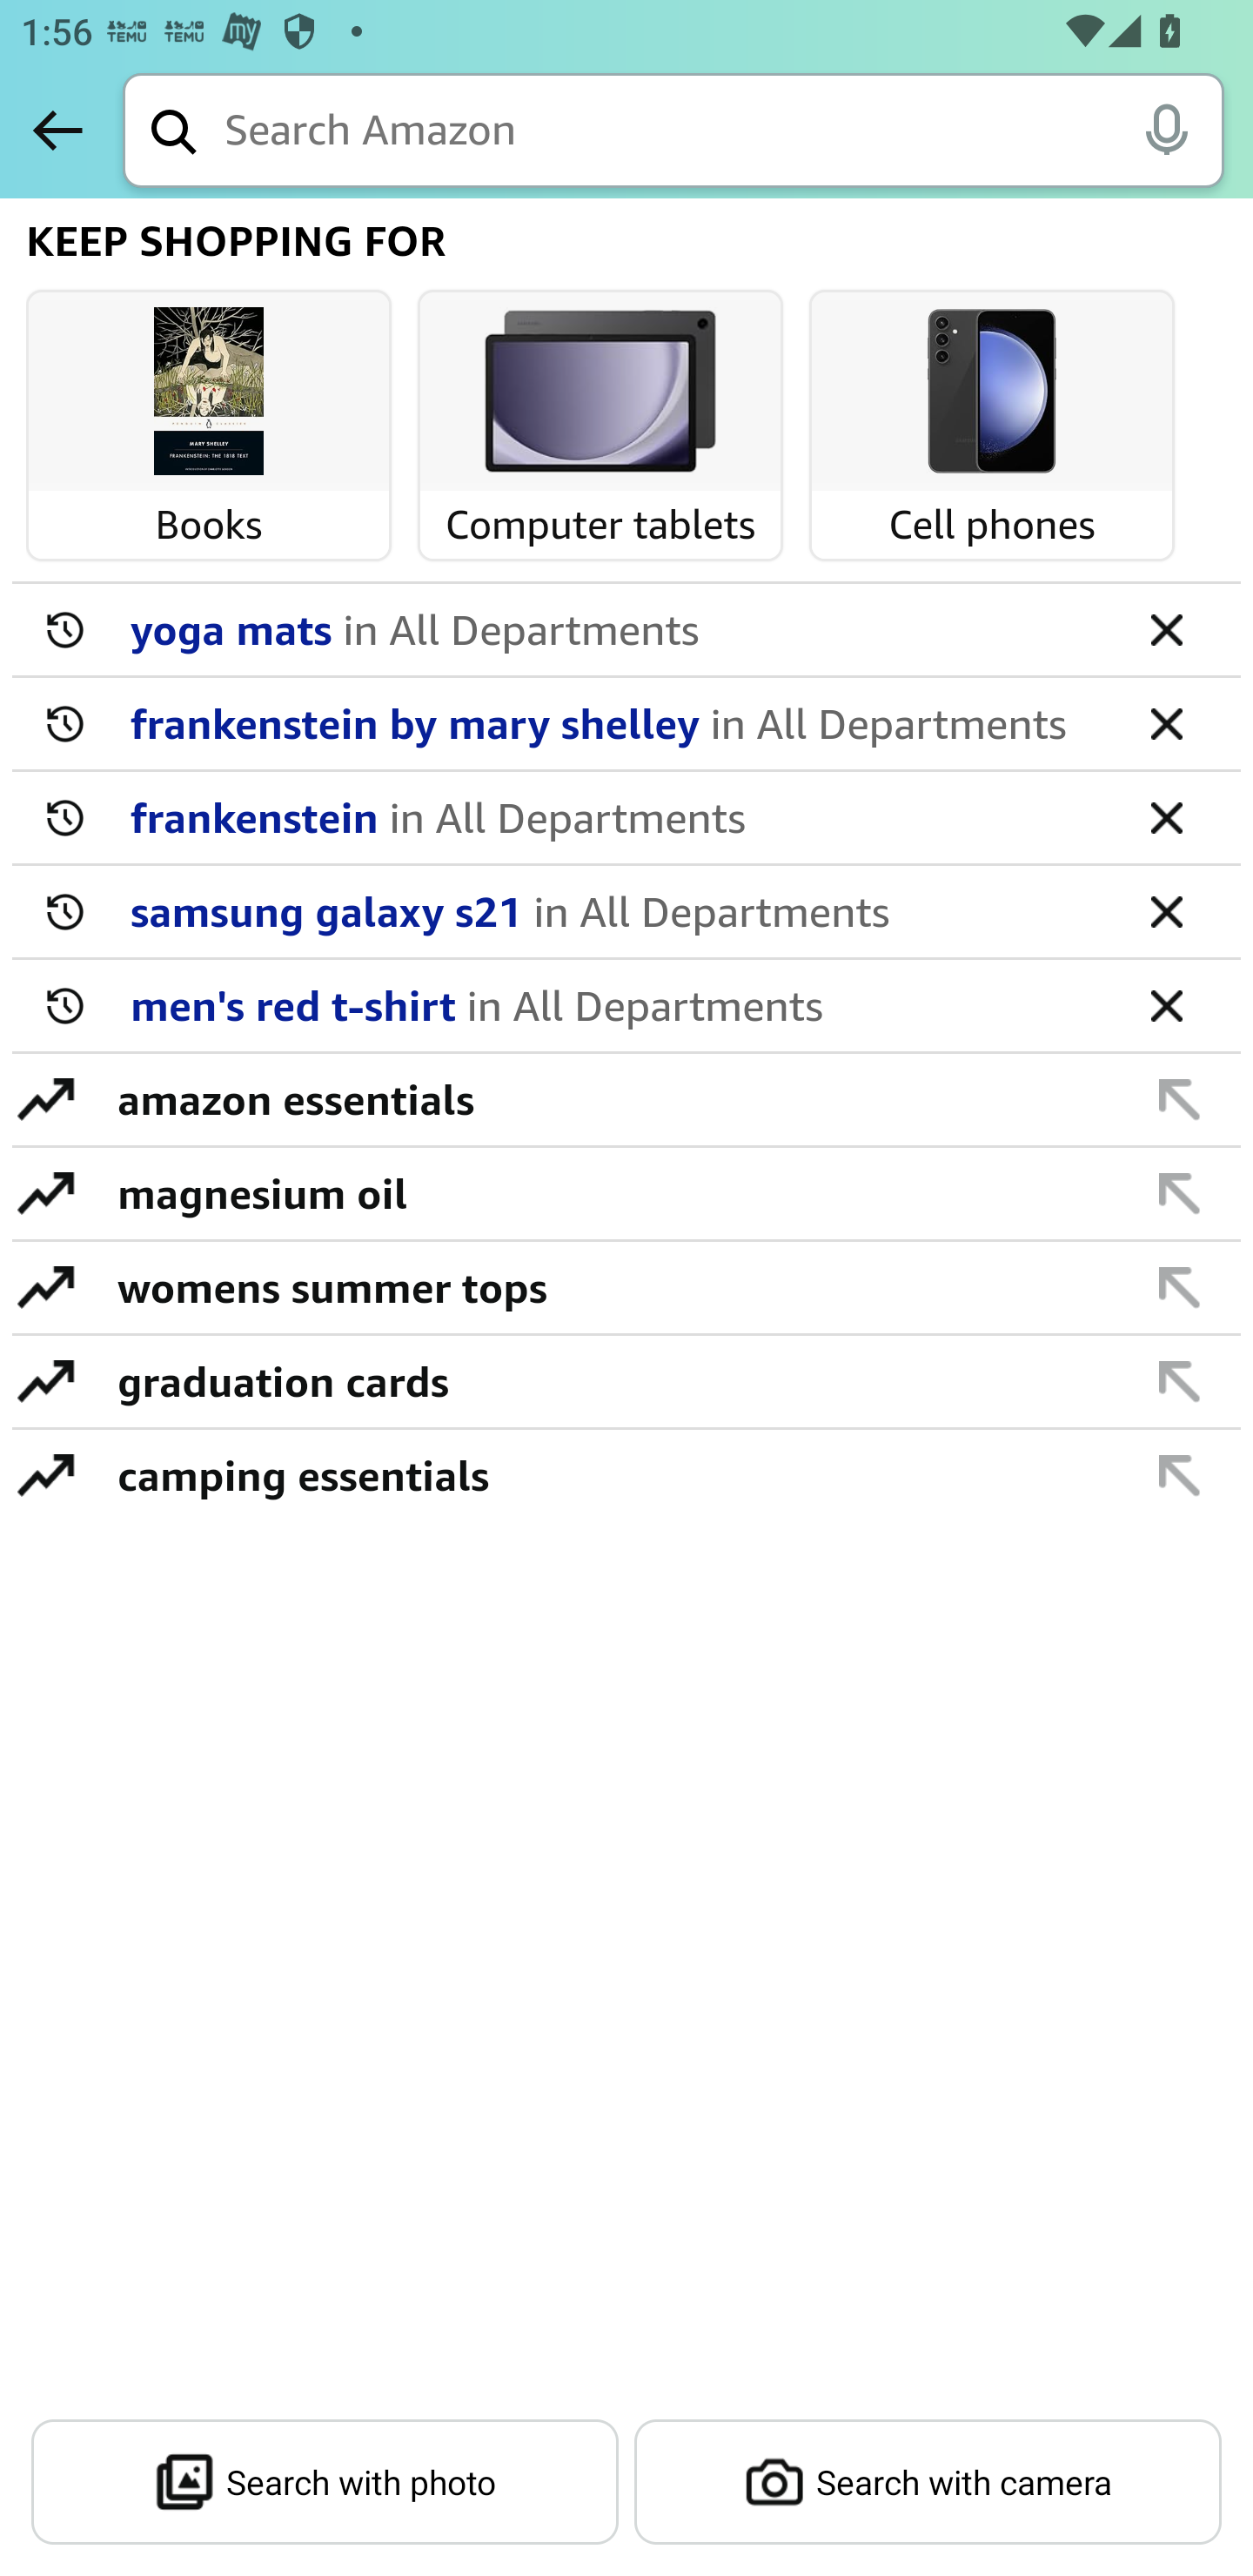  What do you see at coordinates (626, 1474) in the screenshot?
I see `camping essentials append suggestion` at bounding box center [626, 1474].